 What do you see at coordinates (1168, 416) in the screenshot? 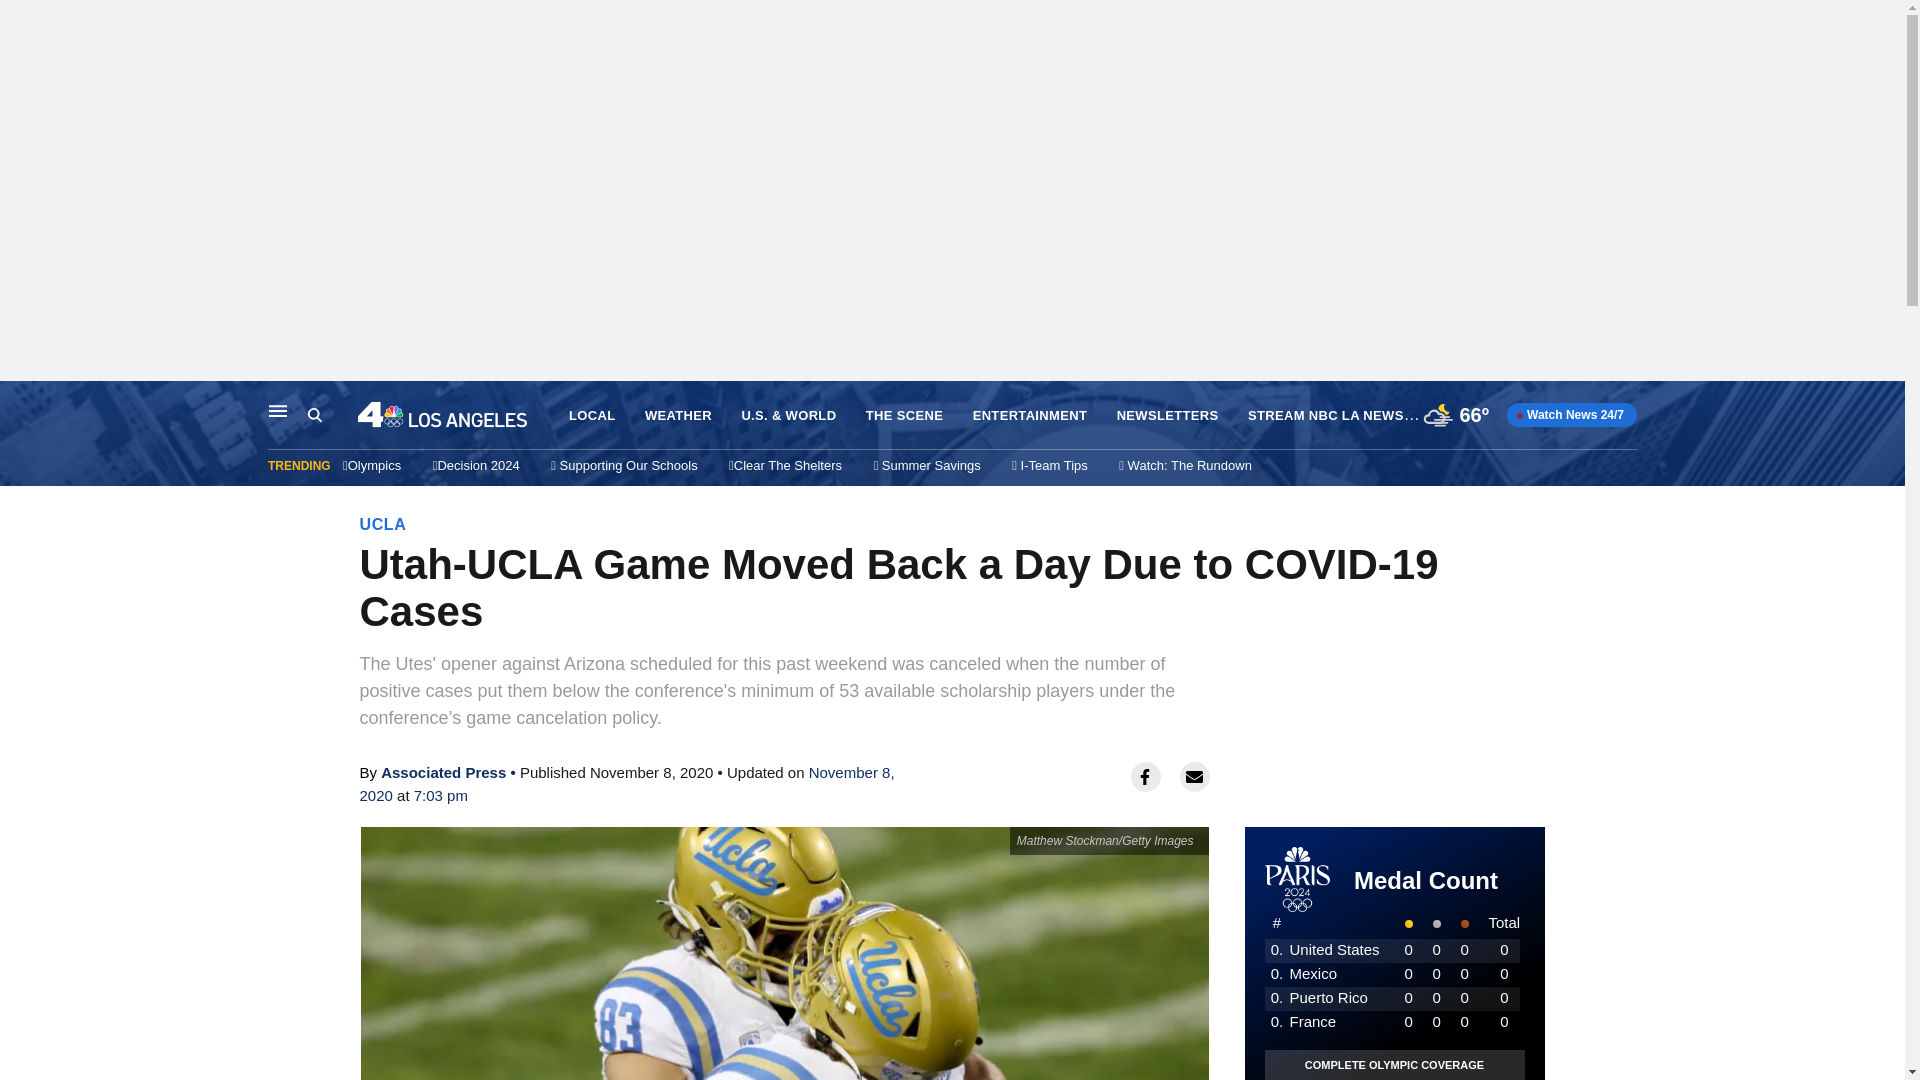
I see `NEWSLETTERS` at bounding box center [1168, 416].